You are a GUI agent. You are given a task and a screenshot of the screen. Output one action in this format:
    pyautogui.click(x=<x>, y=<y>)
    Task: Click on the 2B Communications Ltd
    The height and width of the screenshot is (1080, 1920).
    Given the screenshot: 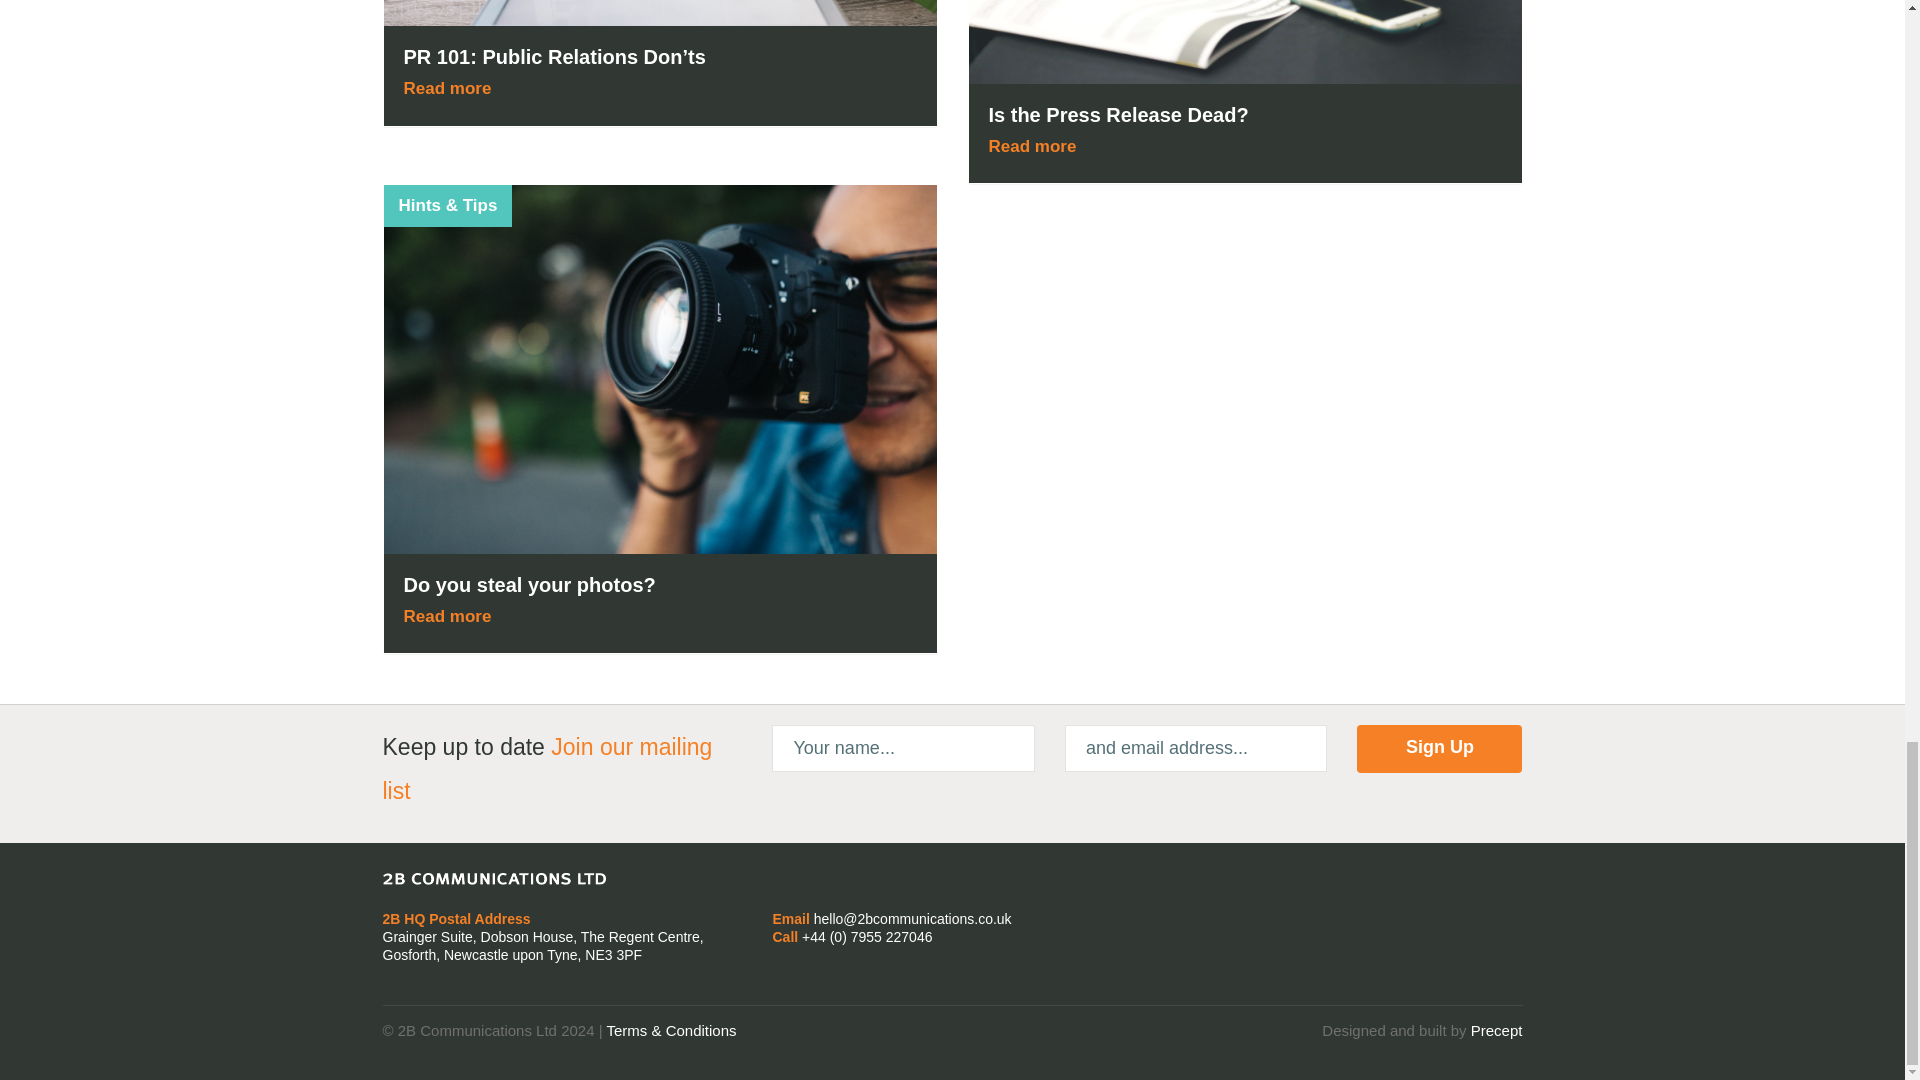 What is the action you would take?
    pyautogui.click(x=493, y=878)
    